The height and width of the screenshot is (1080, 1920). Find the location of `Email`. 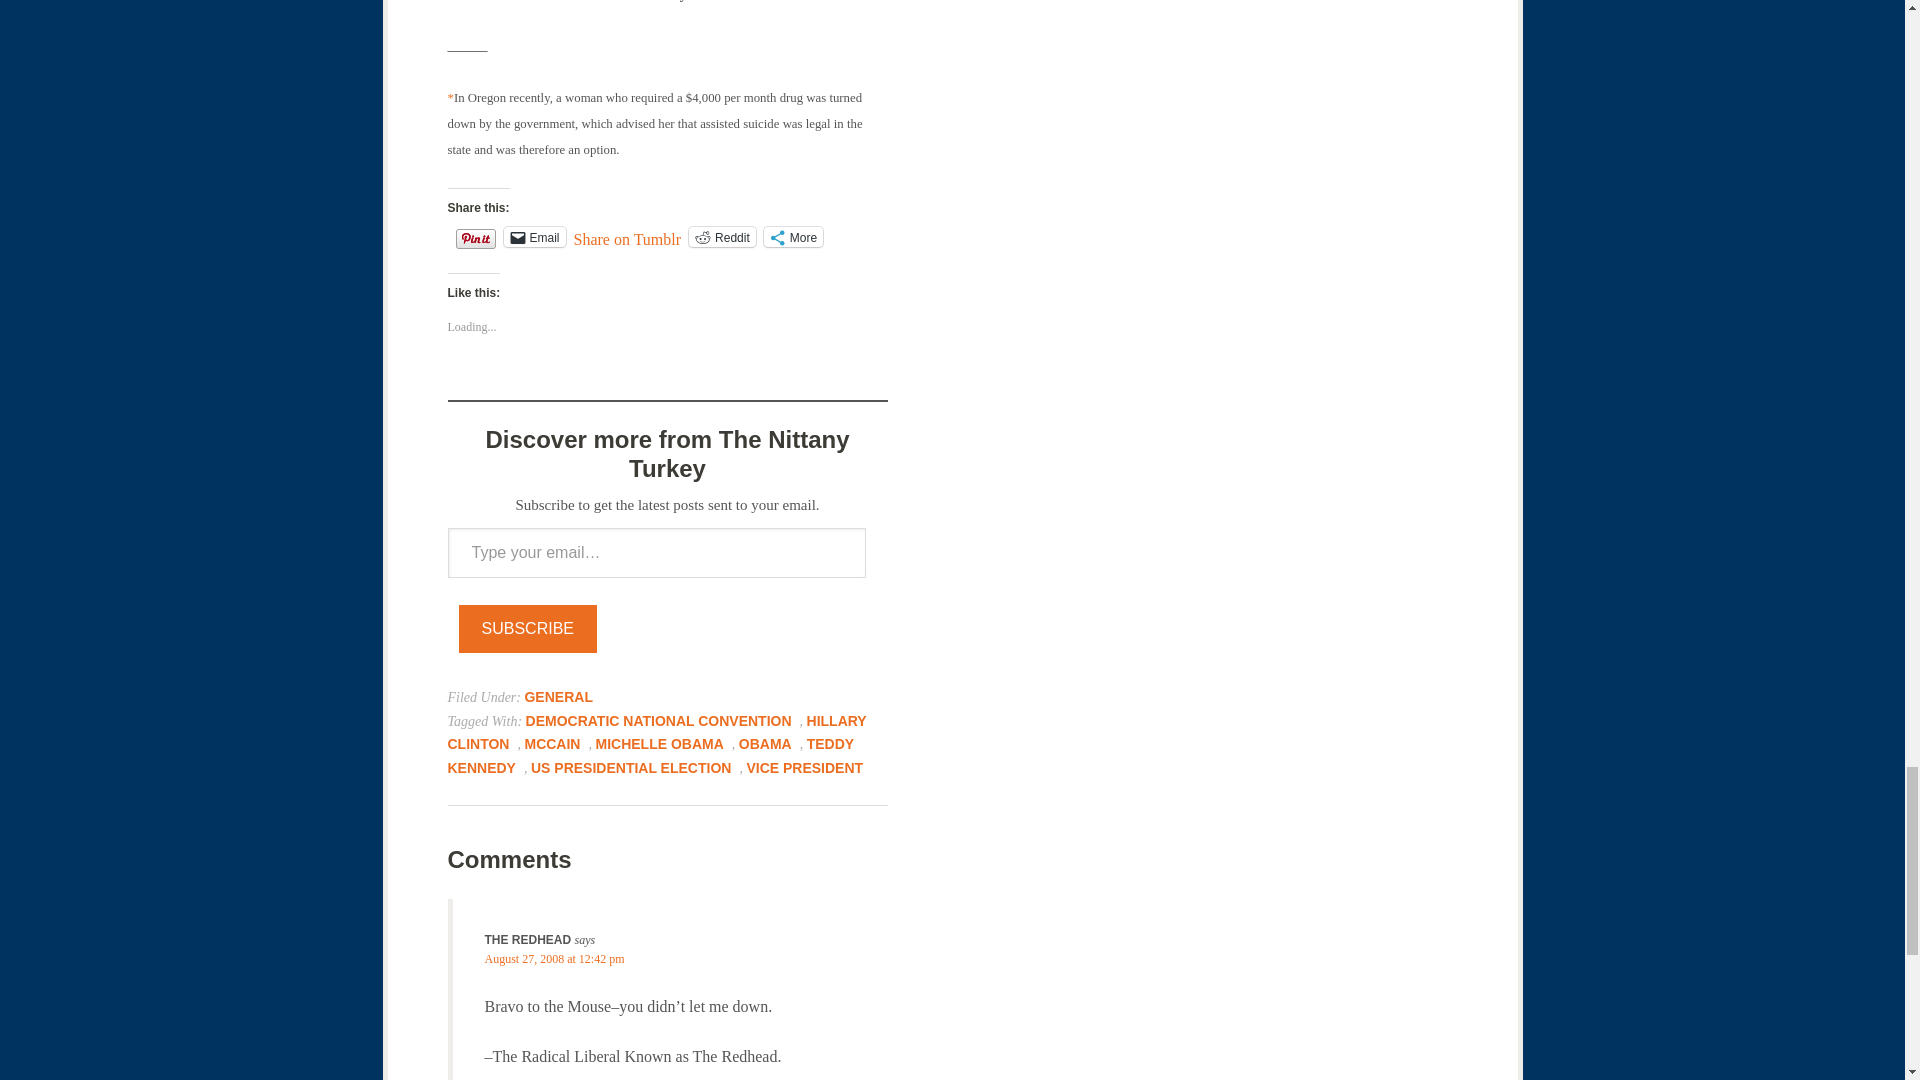

Email is located at coordinates (534, 236).